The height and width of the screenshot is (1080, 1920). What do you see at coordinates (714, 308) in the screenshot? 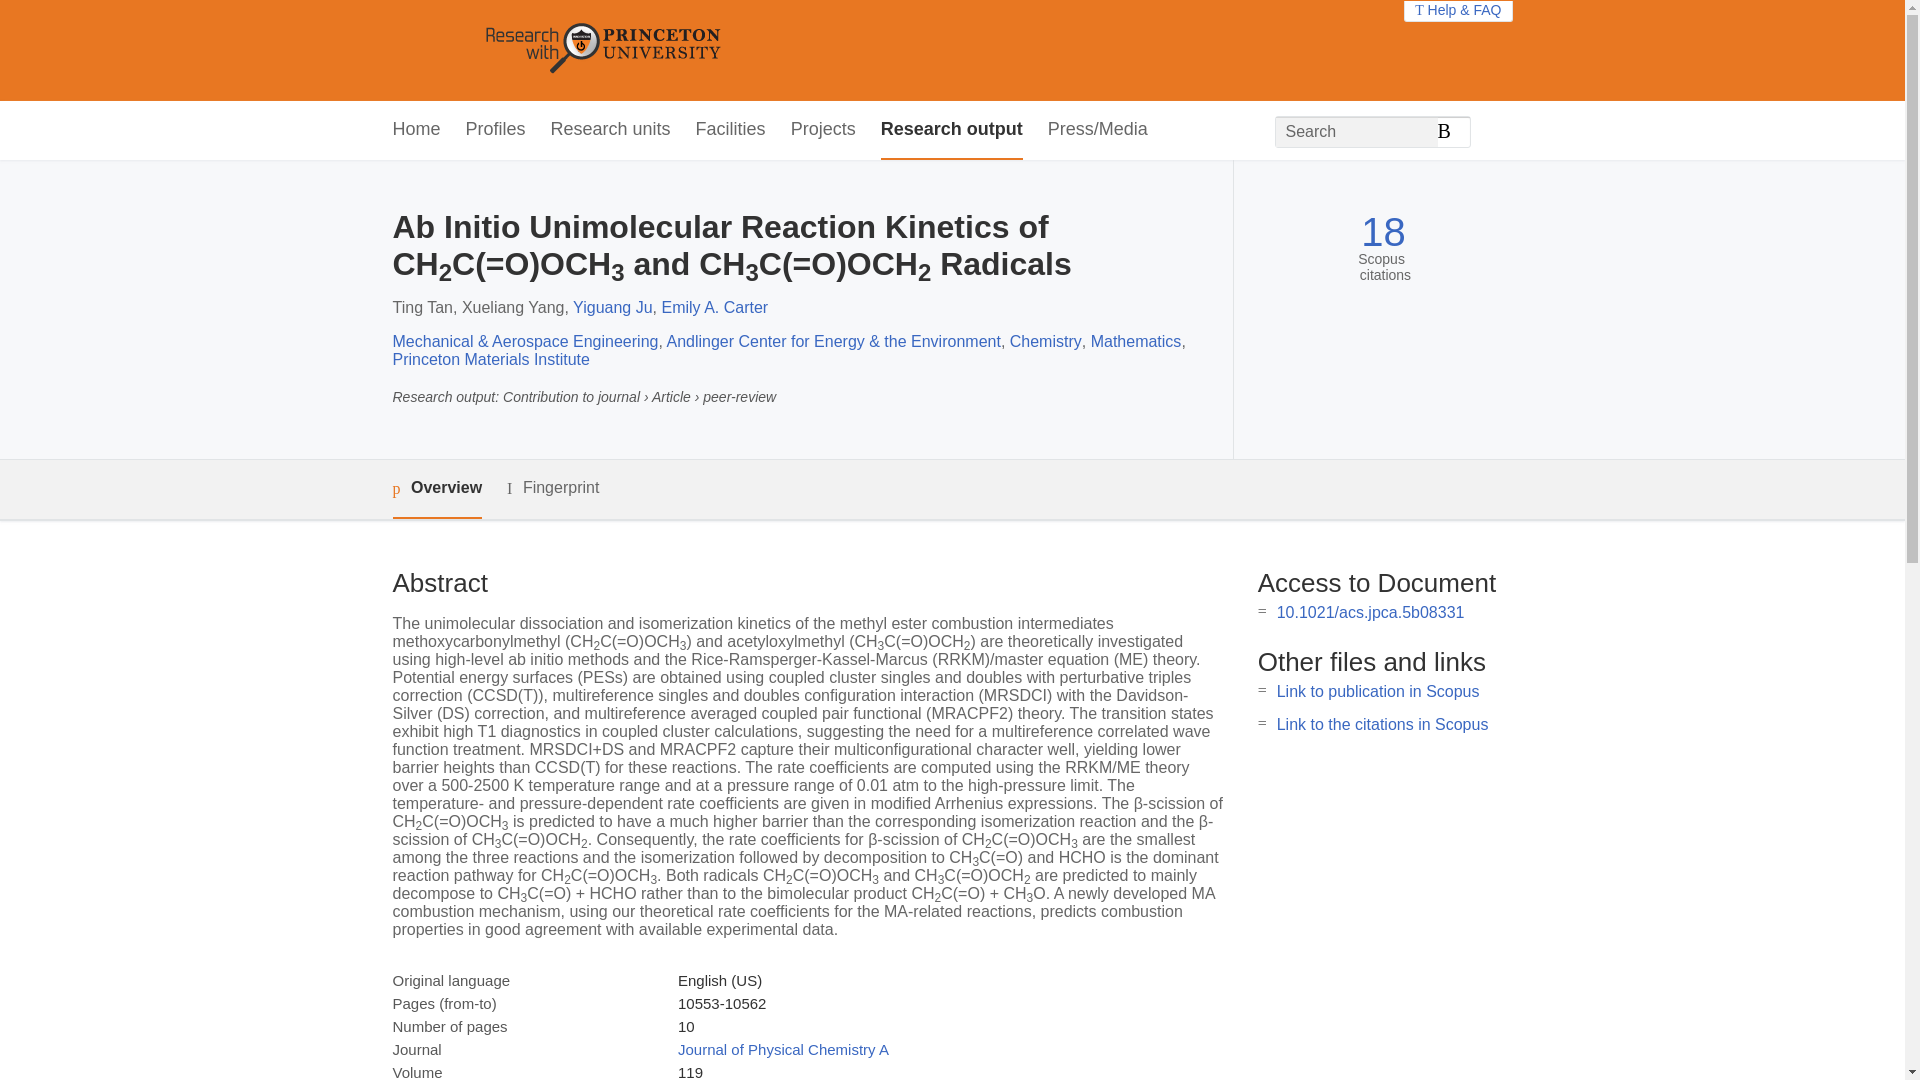
I see `Emily A. Carter` at bounding box center [714, 308].